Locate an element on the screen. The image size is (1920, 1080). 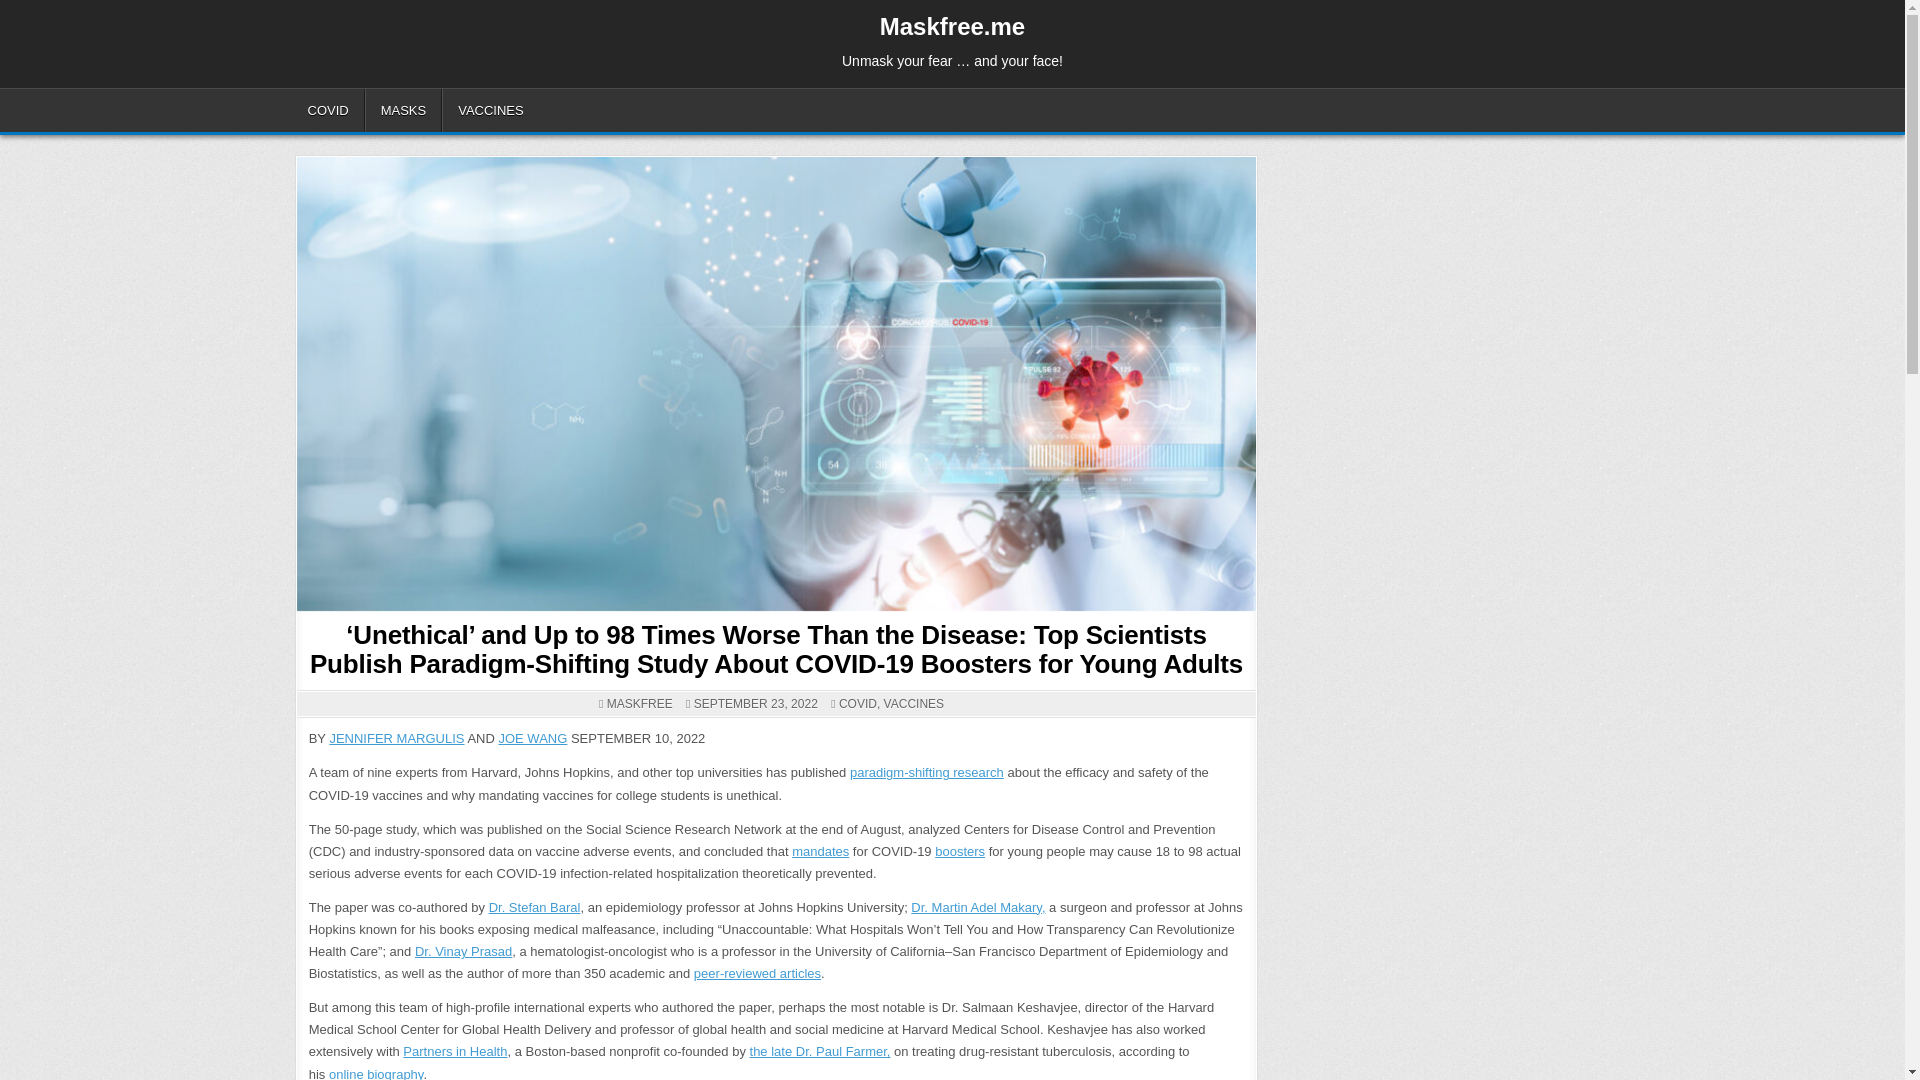
JOE WANG is located at coordinates (532, 738).